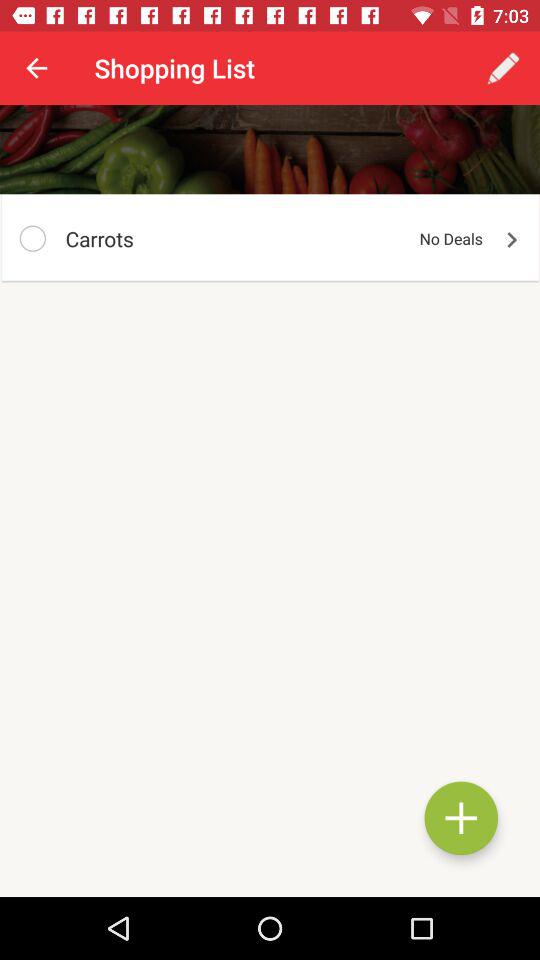  I want to click on select carrots, so click(32, 238).